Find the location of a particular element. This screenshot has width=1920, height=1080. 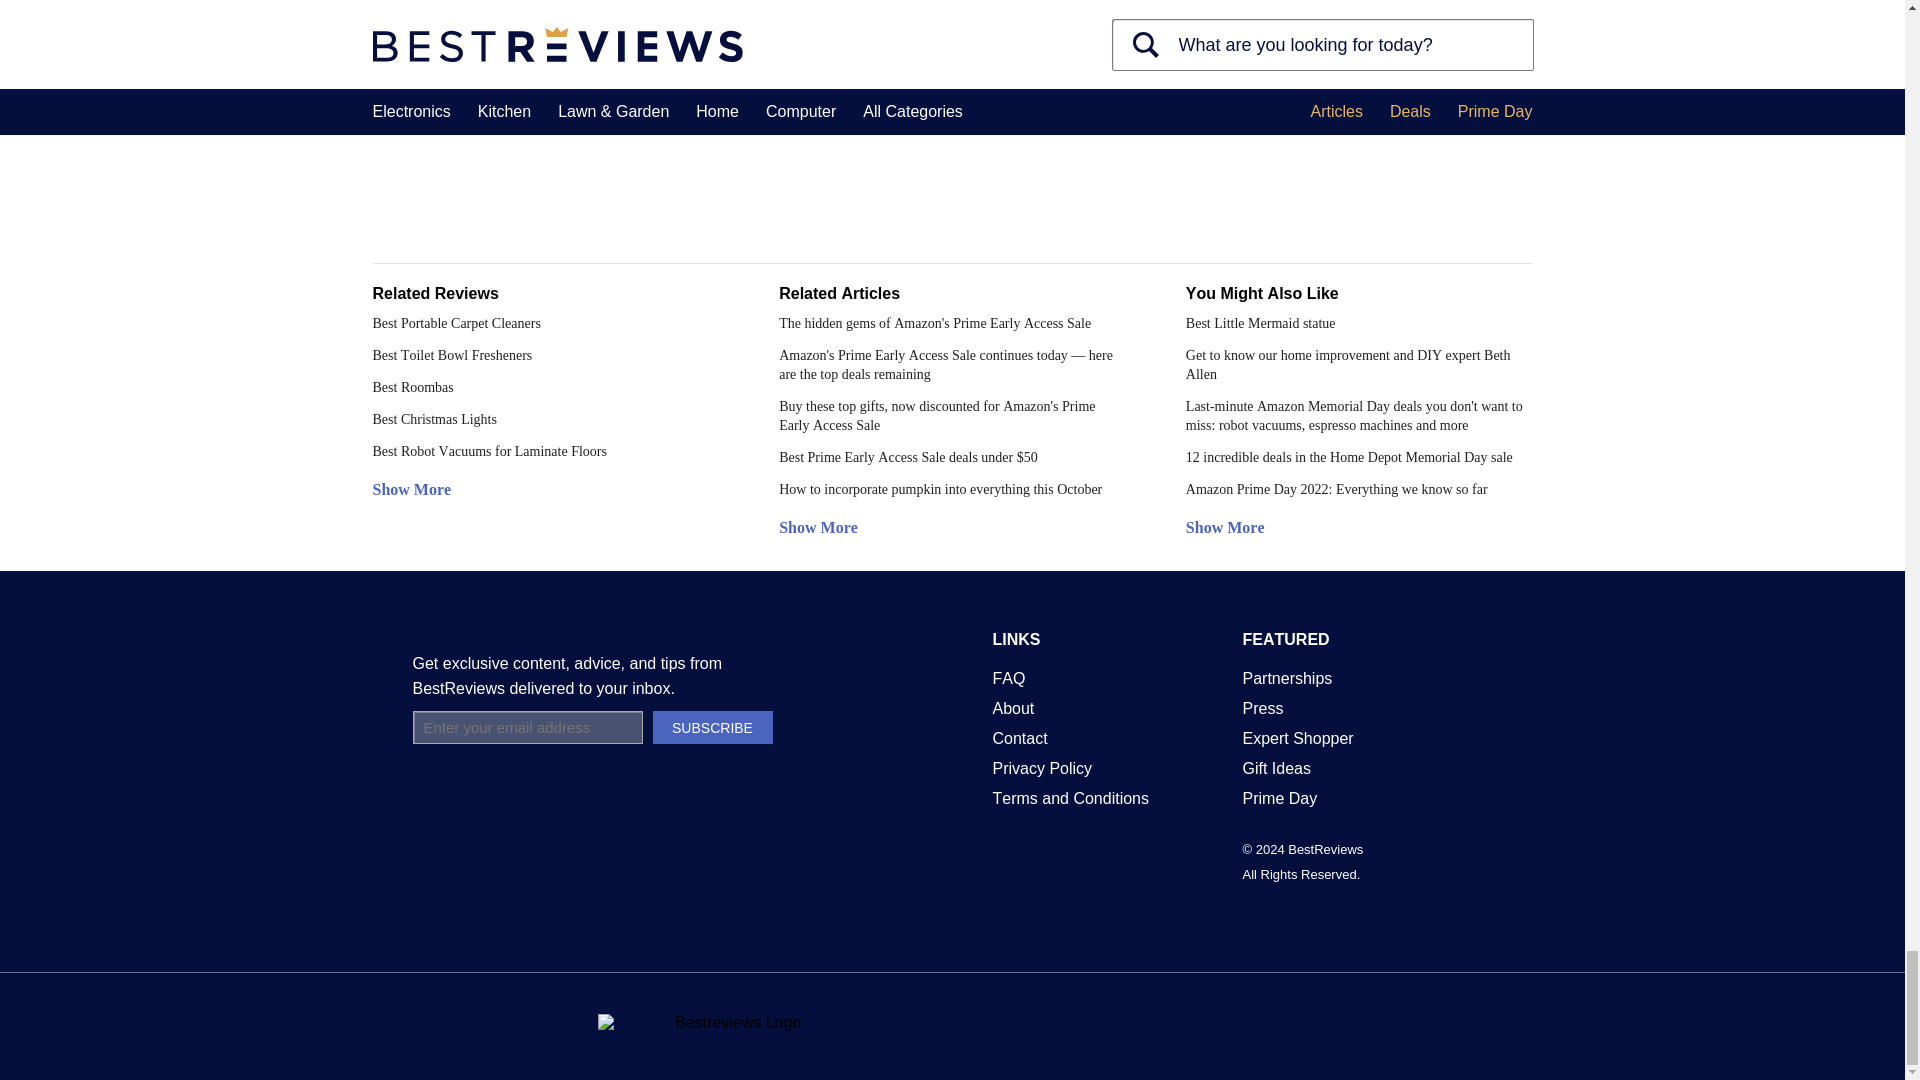

Frequently asked questions is located at coordinates (1008, 678).